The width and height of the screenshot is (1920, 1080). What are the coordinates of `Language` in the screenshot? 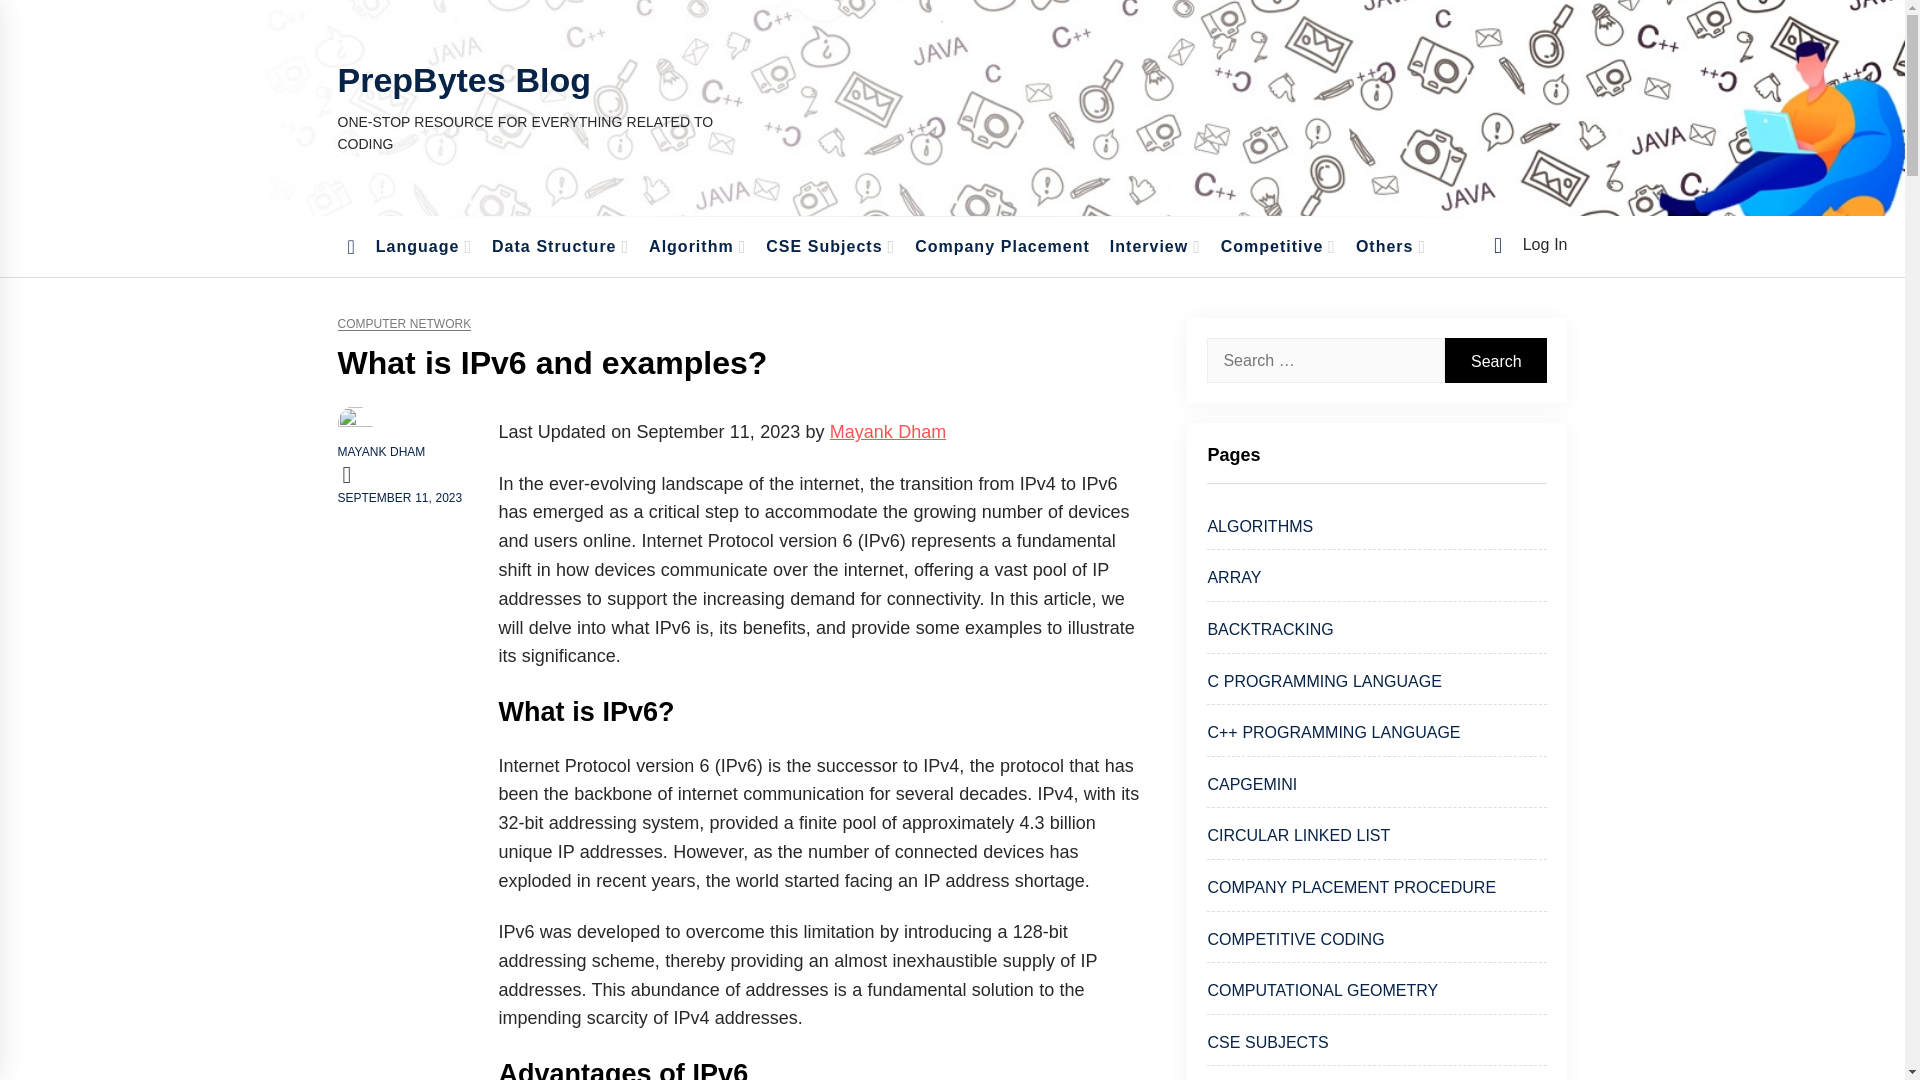 It's located at (424, 246).